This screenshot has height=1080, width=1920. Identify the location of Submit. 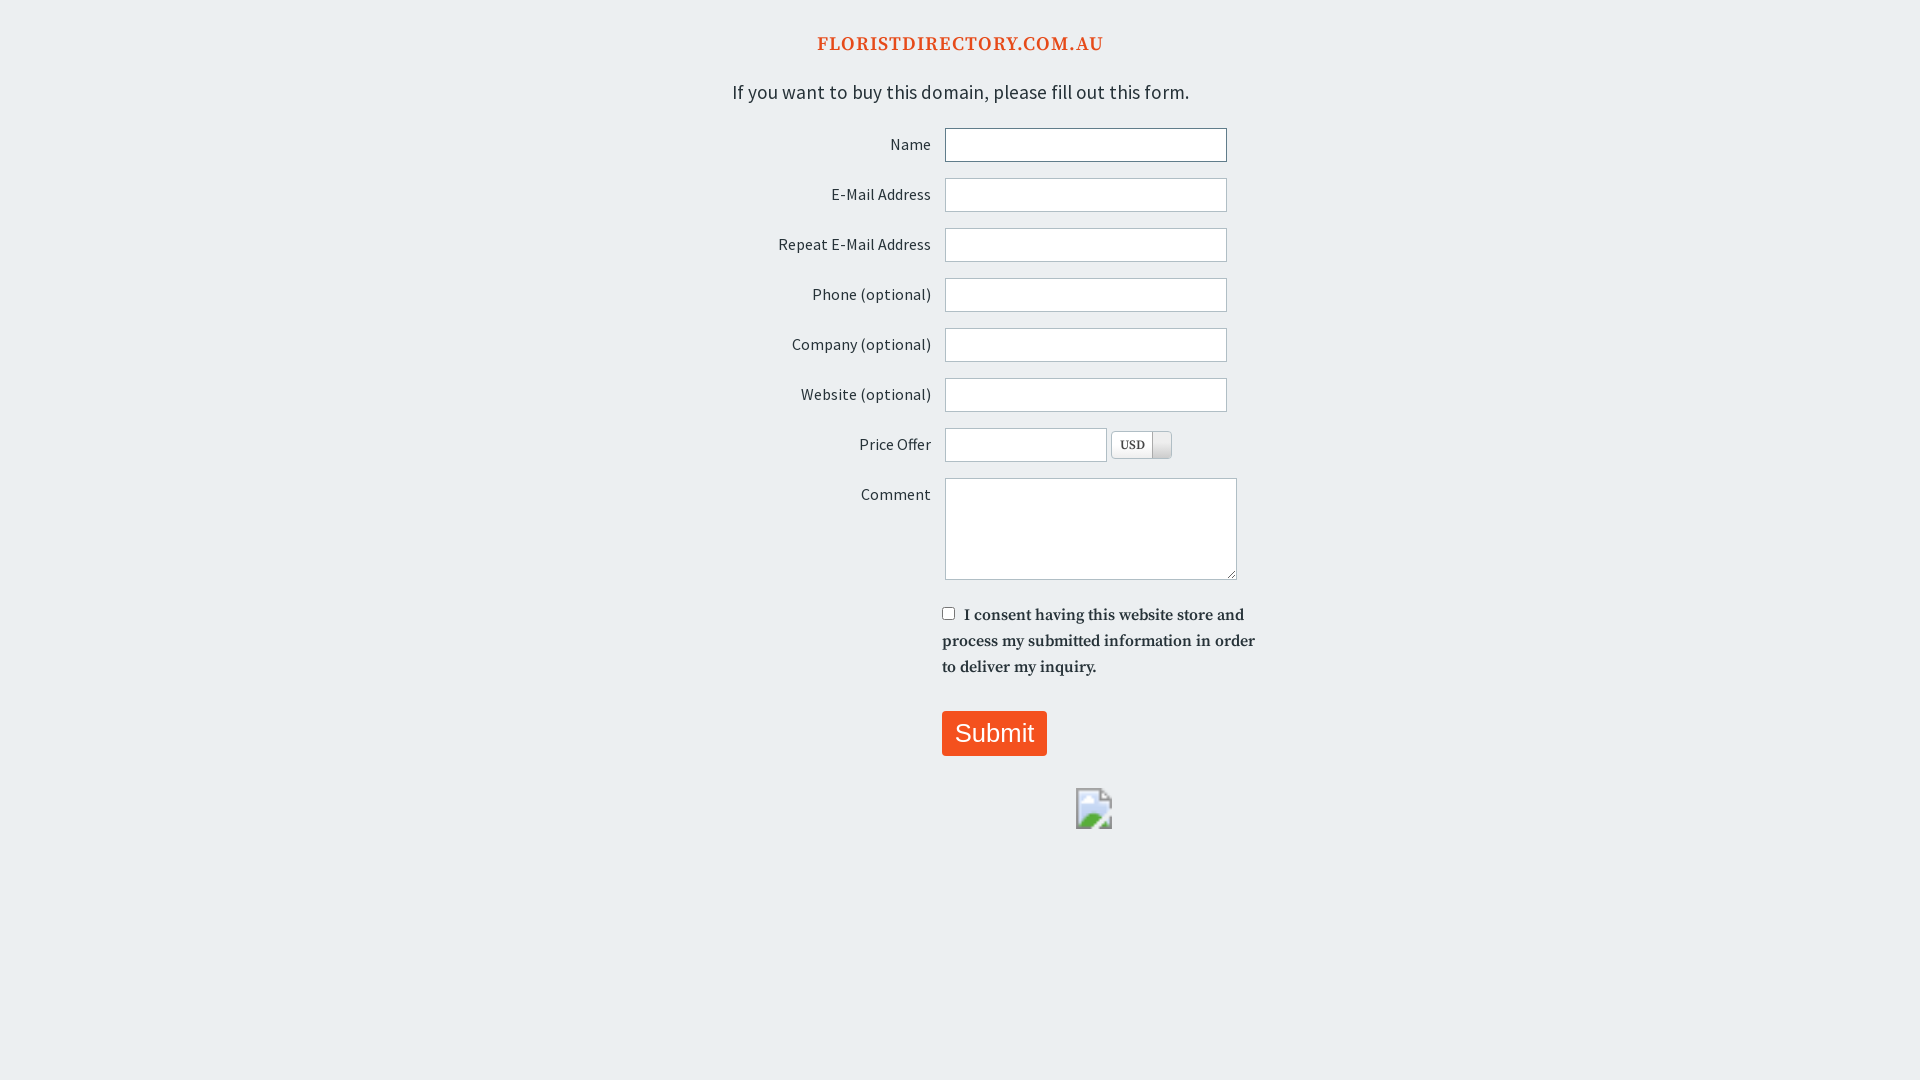
(994, 734).